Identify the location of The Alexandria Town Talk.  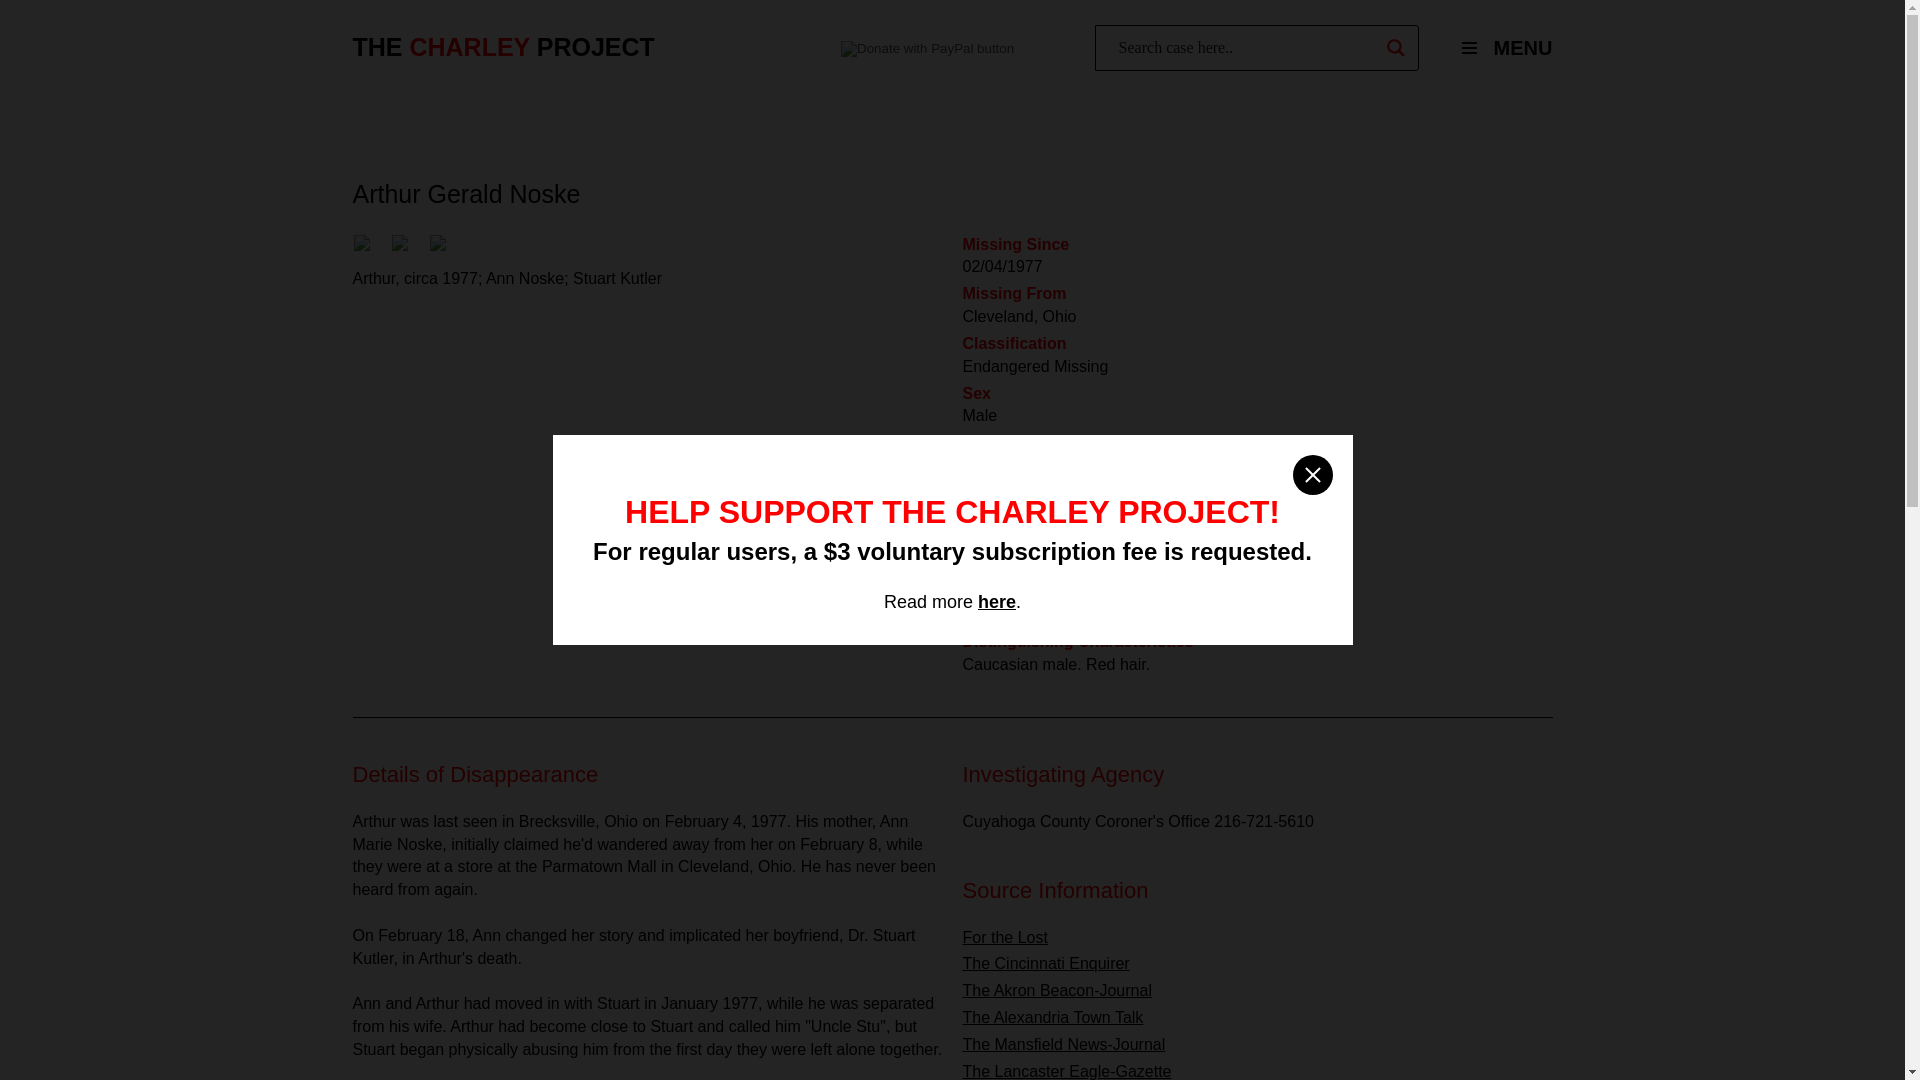
(1052, 1017).